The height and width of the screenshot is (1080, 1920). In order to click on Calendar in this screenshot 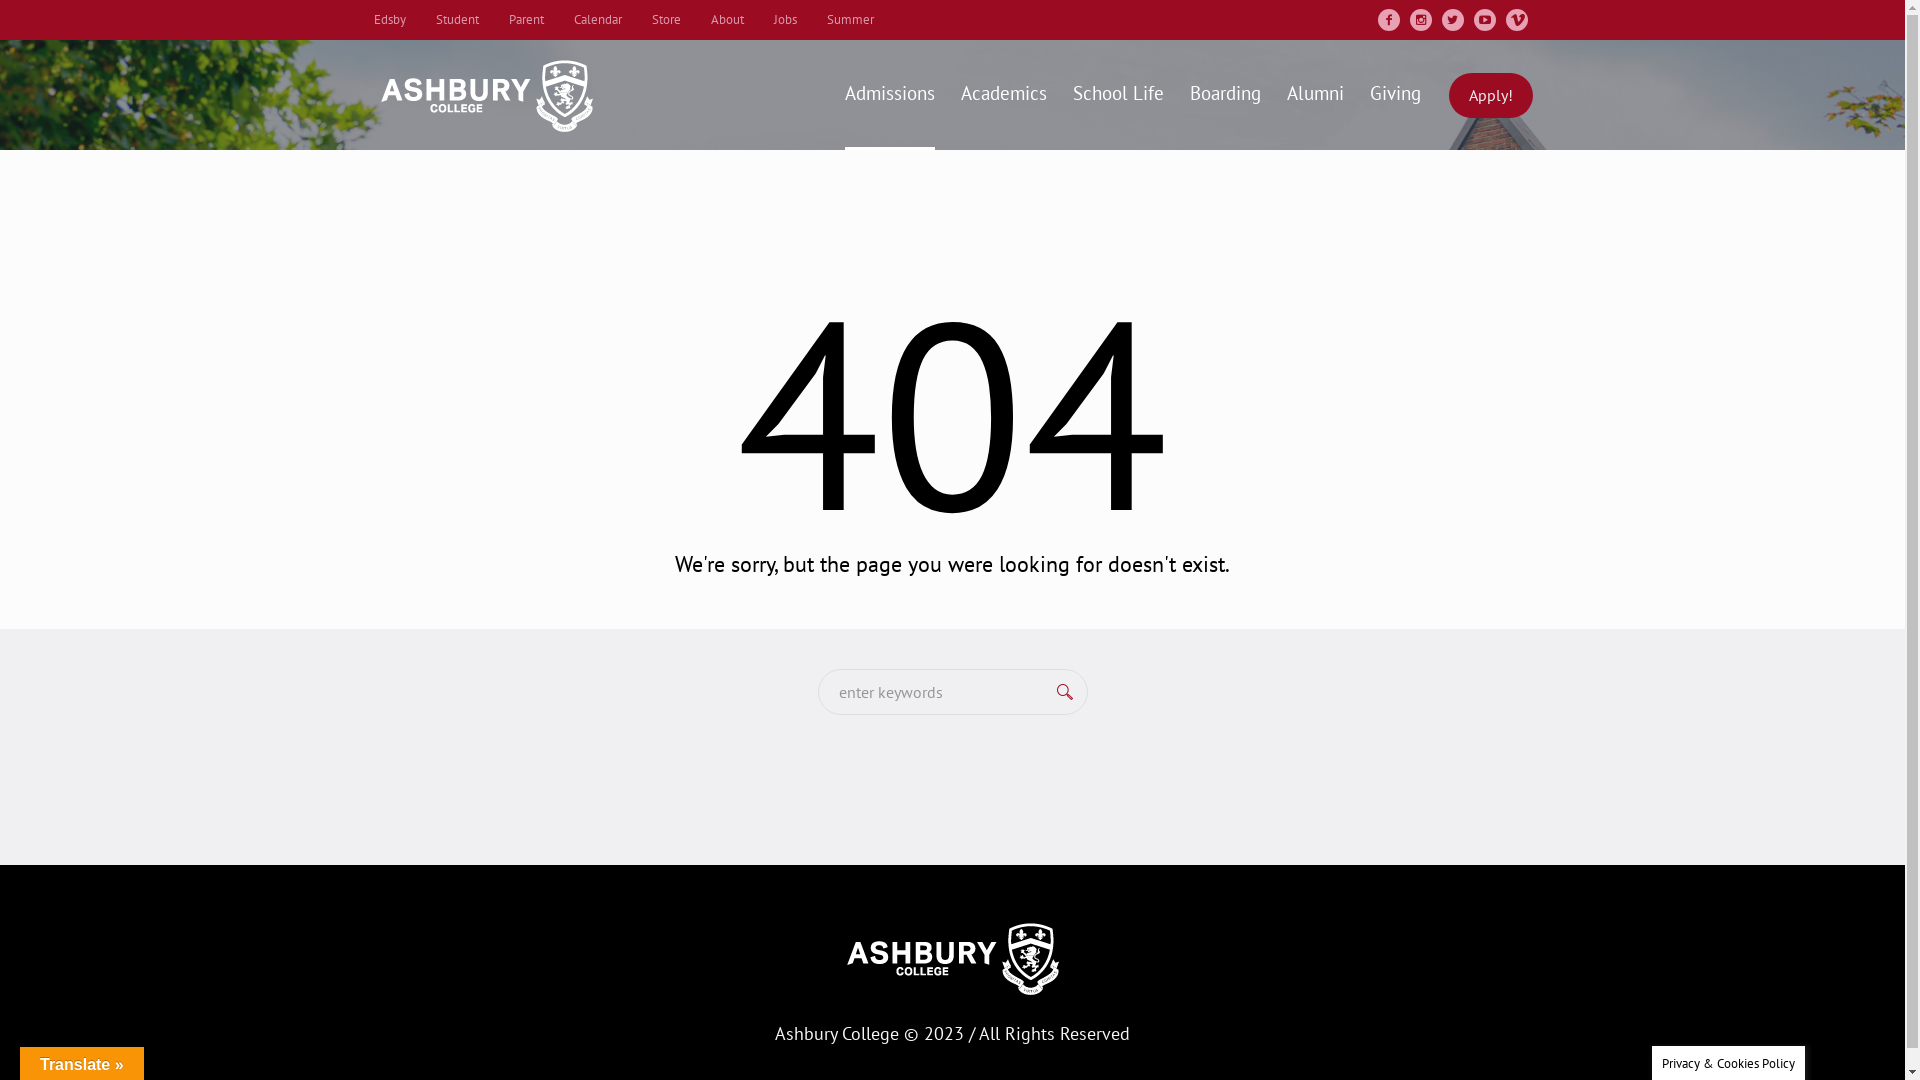, I will do `click(598, 20)`.